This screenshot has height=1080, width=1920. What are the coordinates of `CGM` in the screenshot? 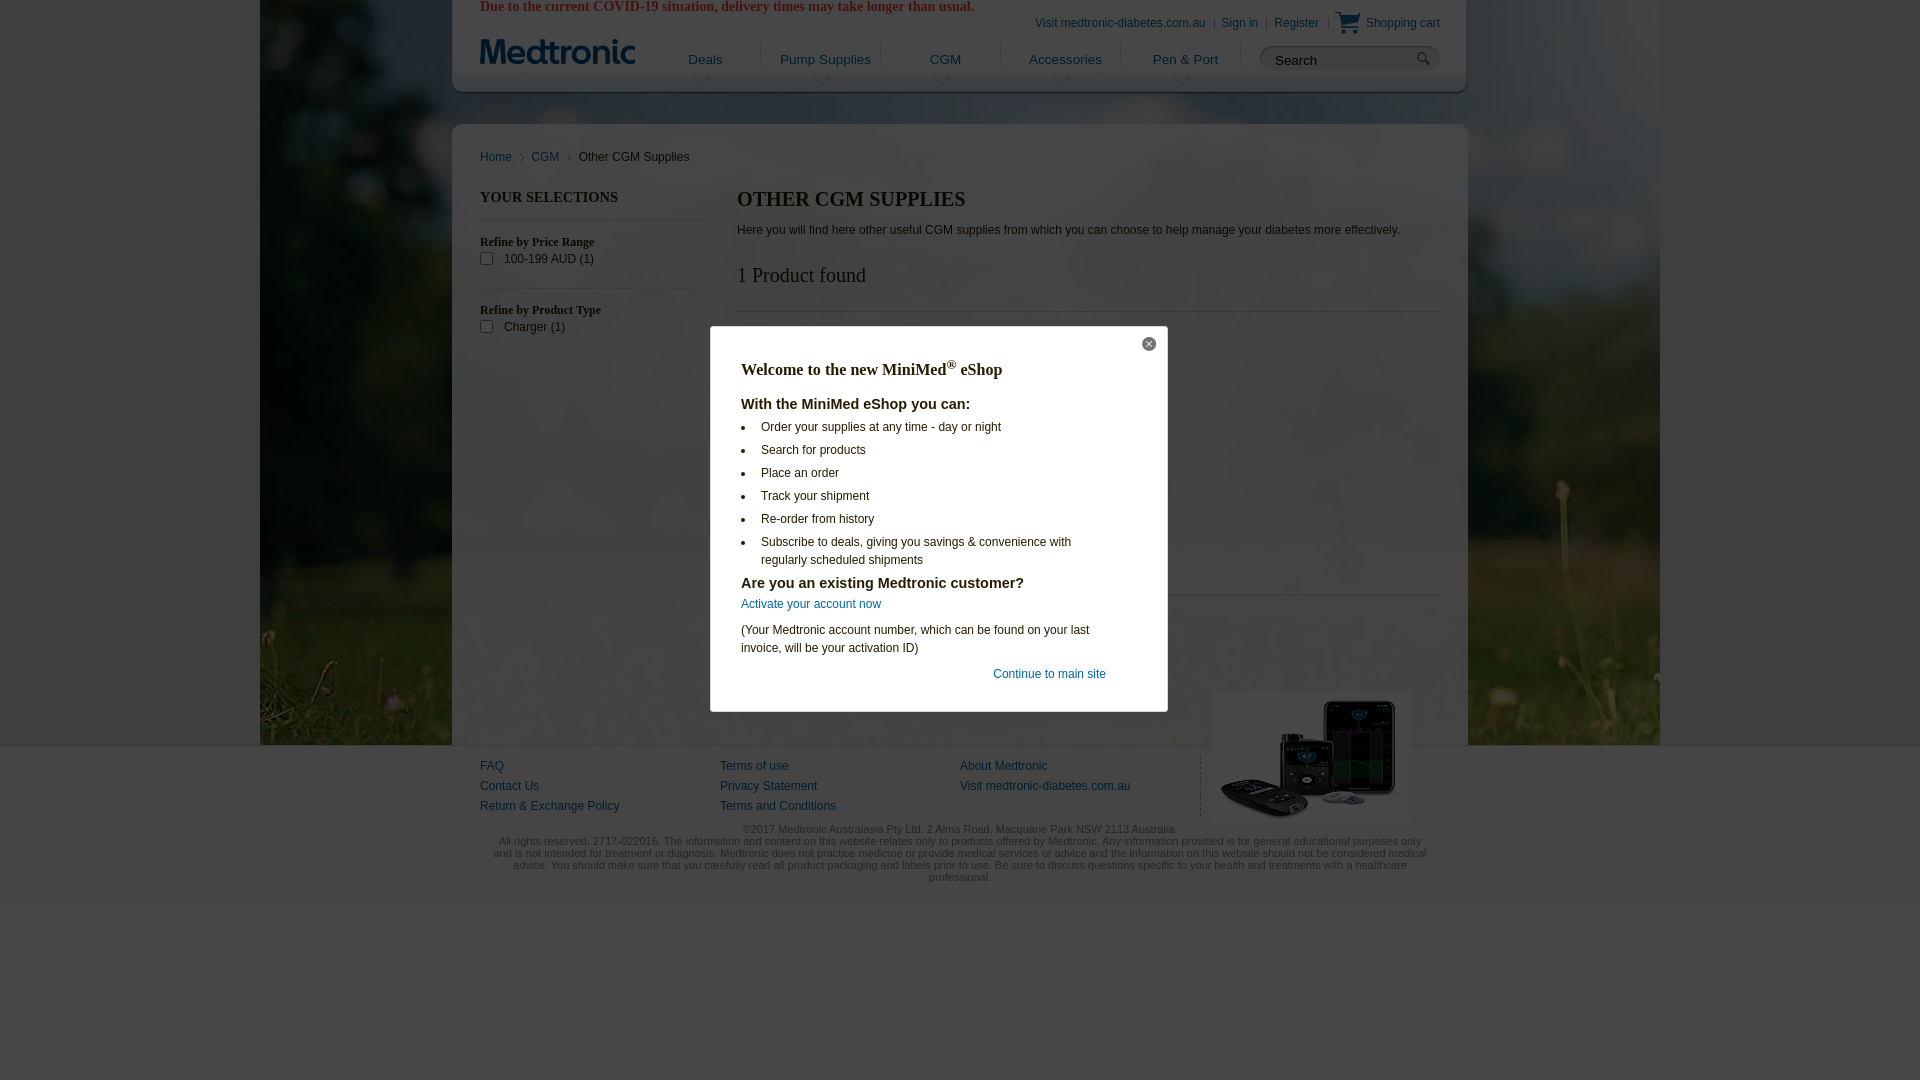 It's located at (946, 72).